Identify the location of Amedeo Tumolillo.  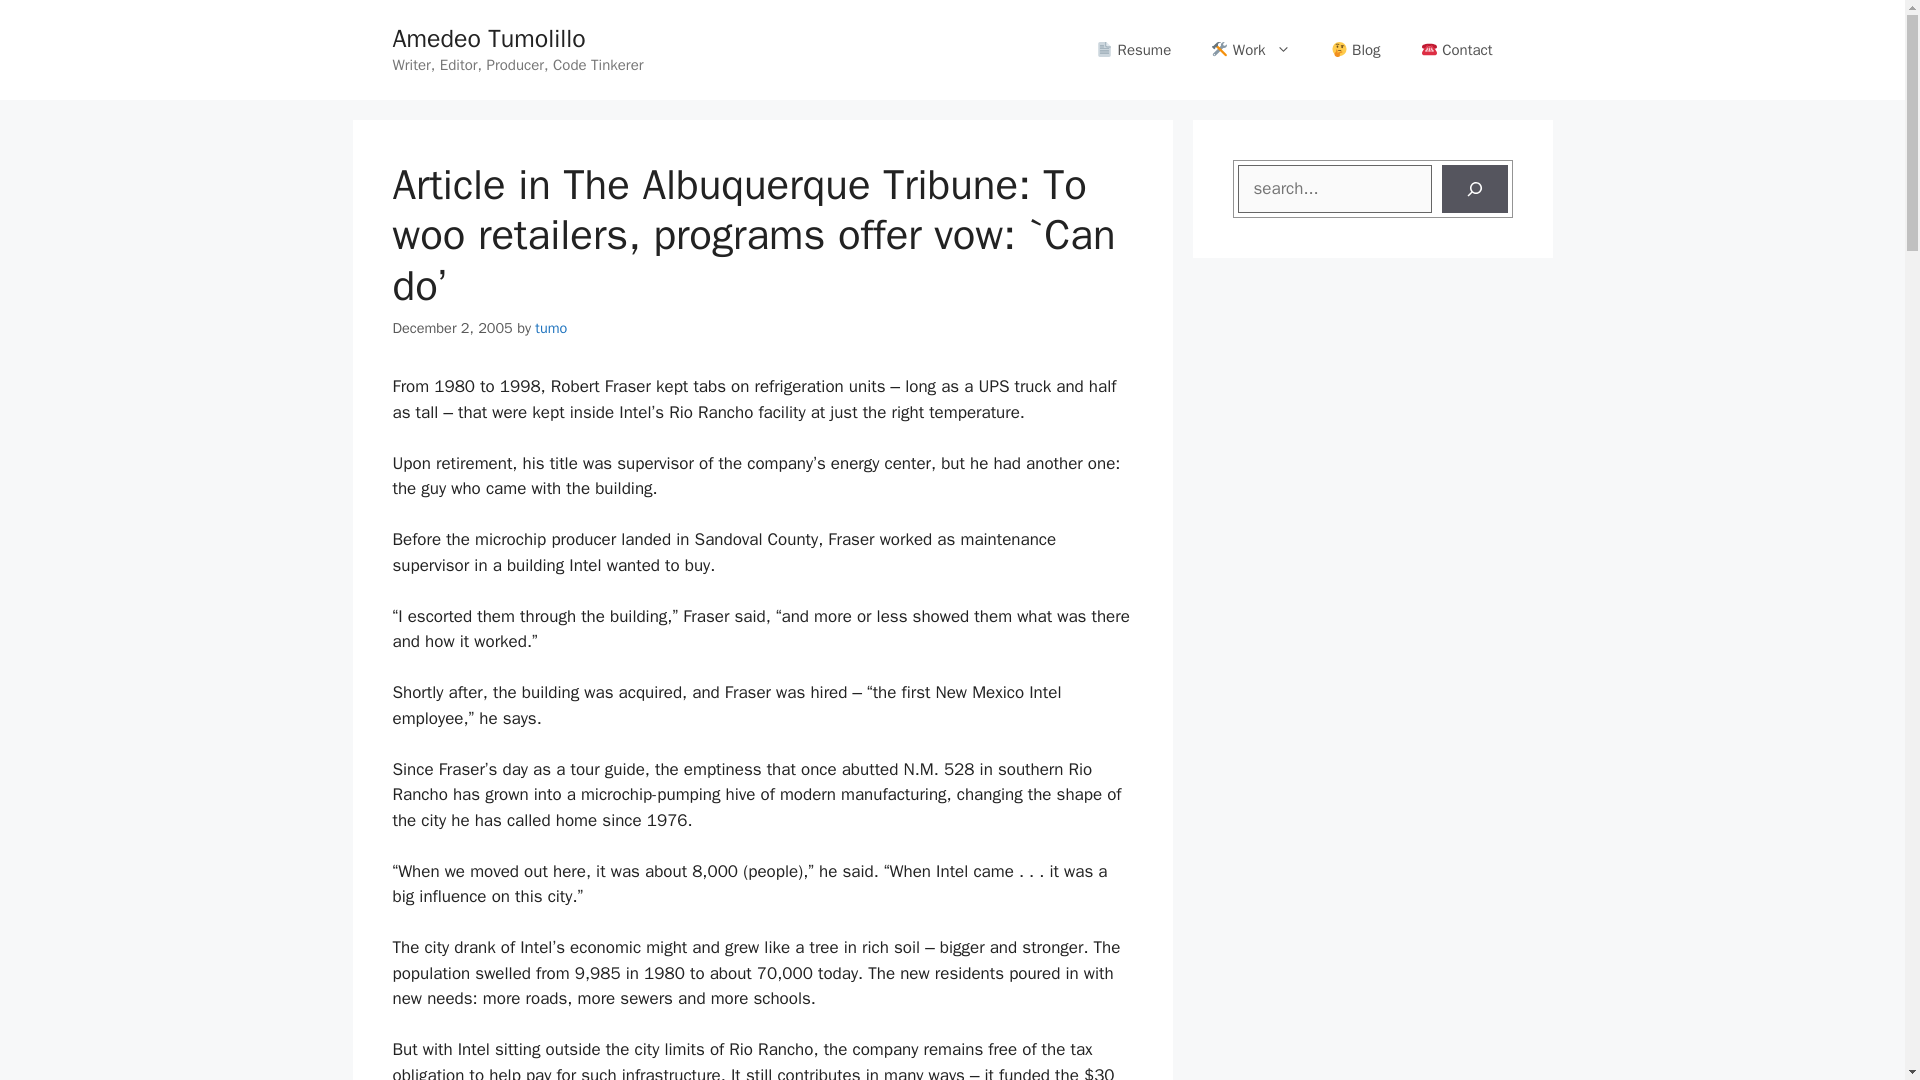
(488, 38).